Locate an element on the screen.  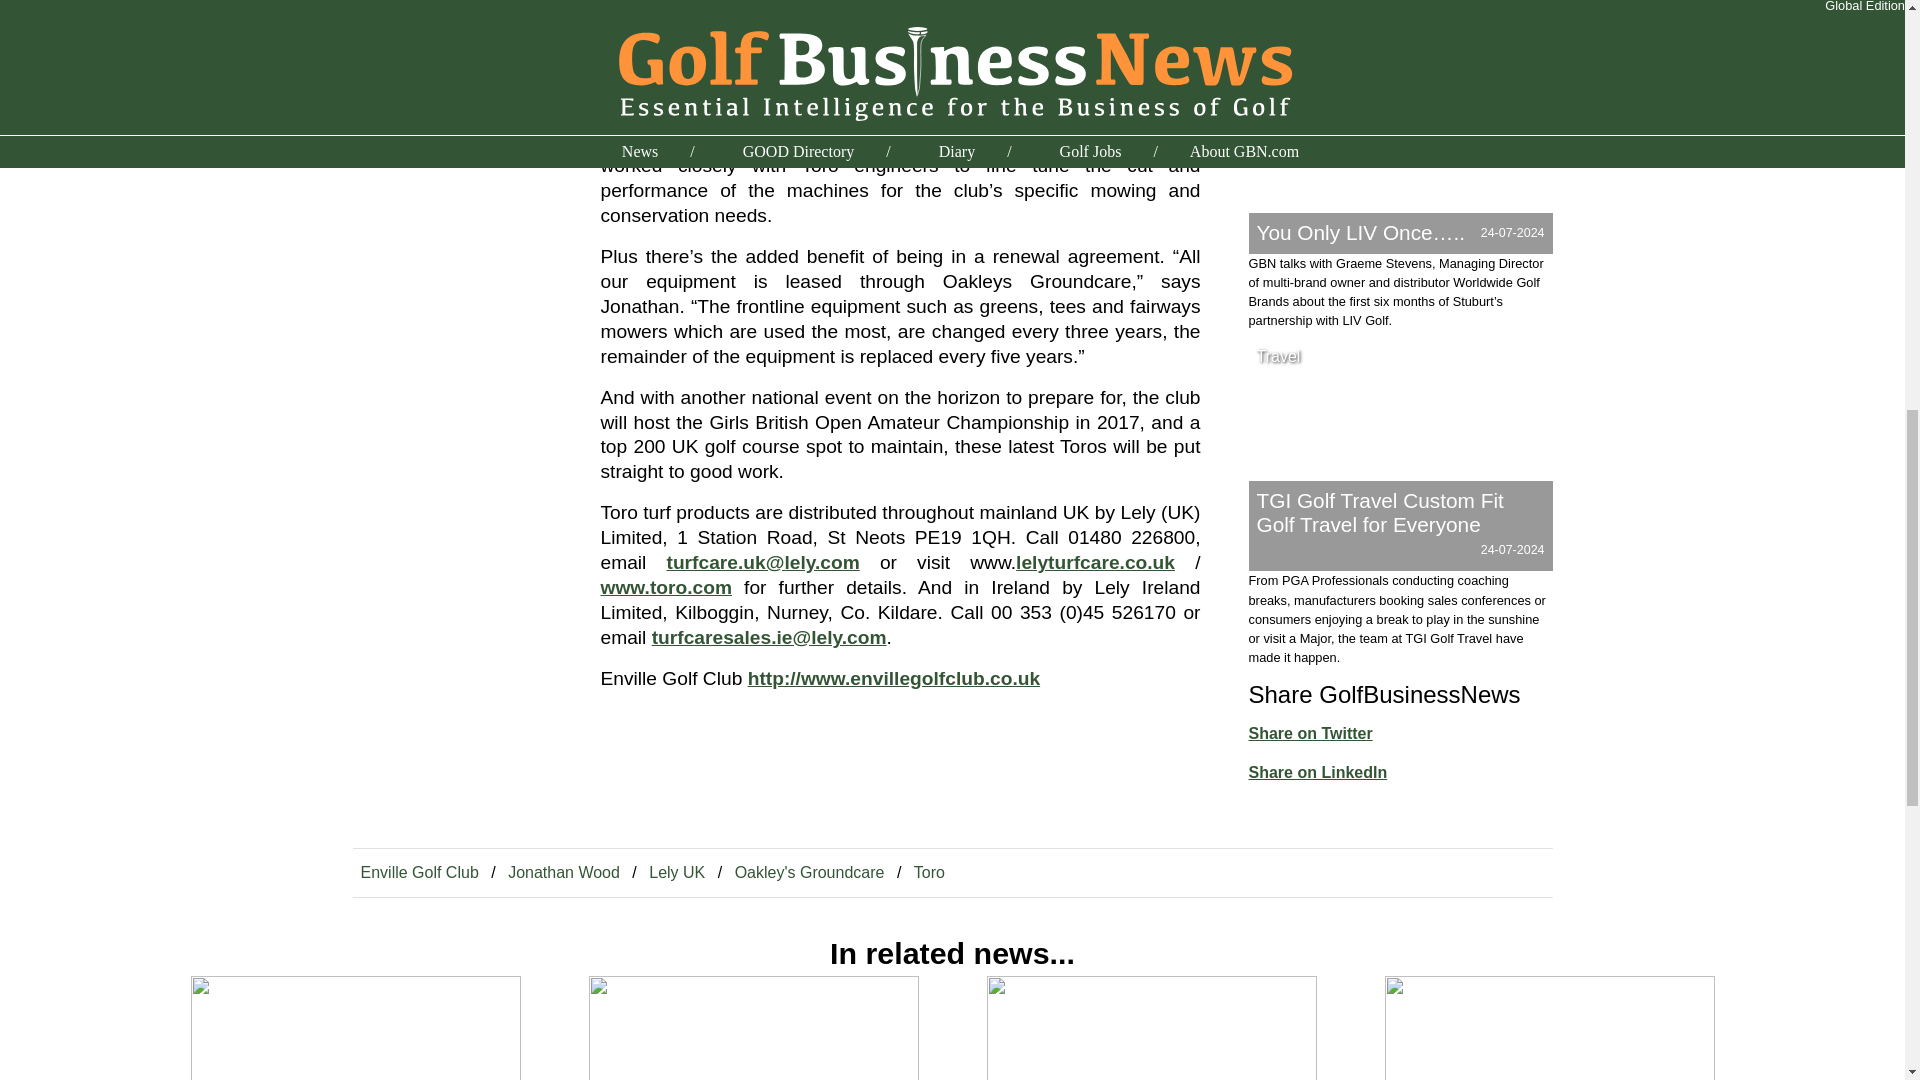
Share on LinkedIn is located at coordinates (1317, 772).